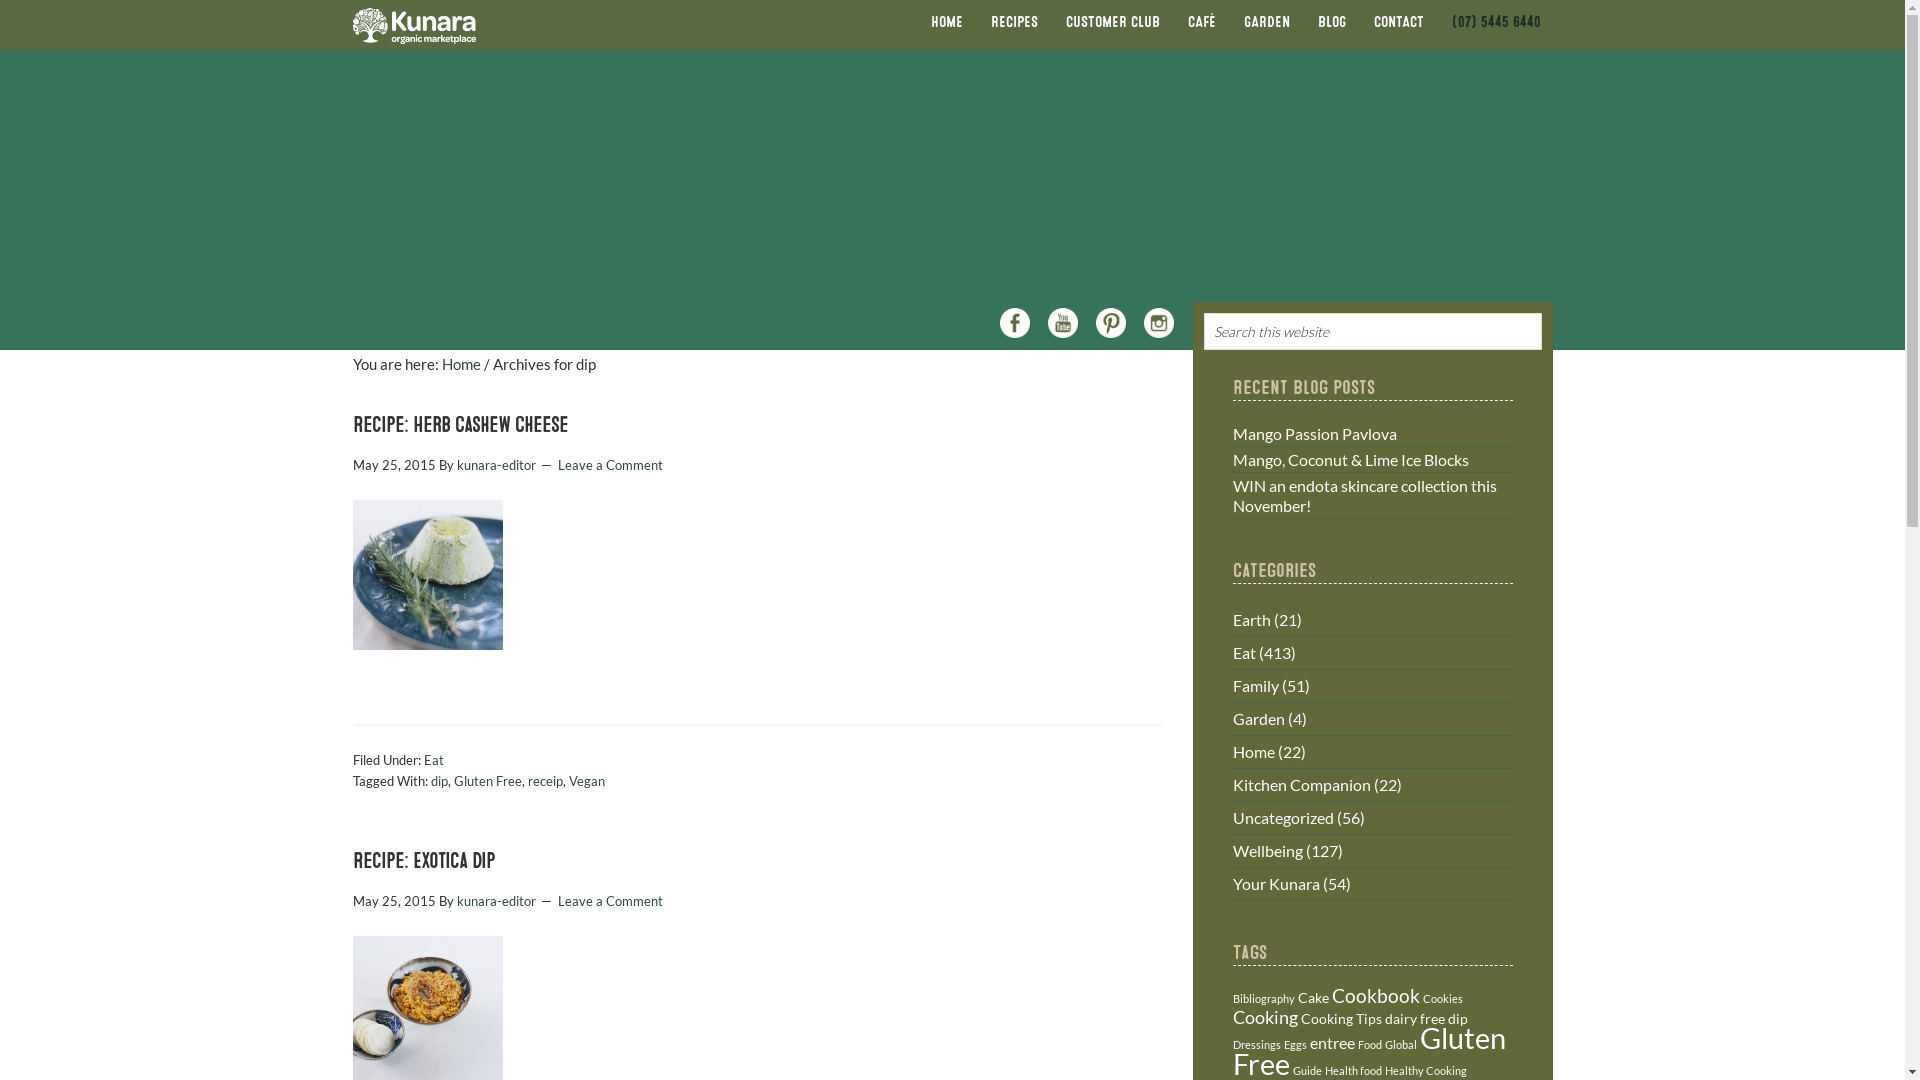 The image size is (1920, 1080). What do you see at coordinates (496, 901) in the screenshot?
I see `kunara-editor` at bounding box center [496, 901].